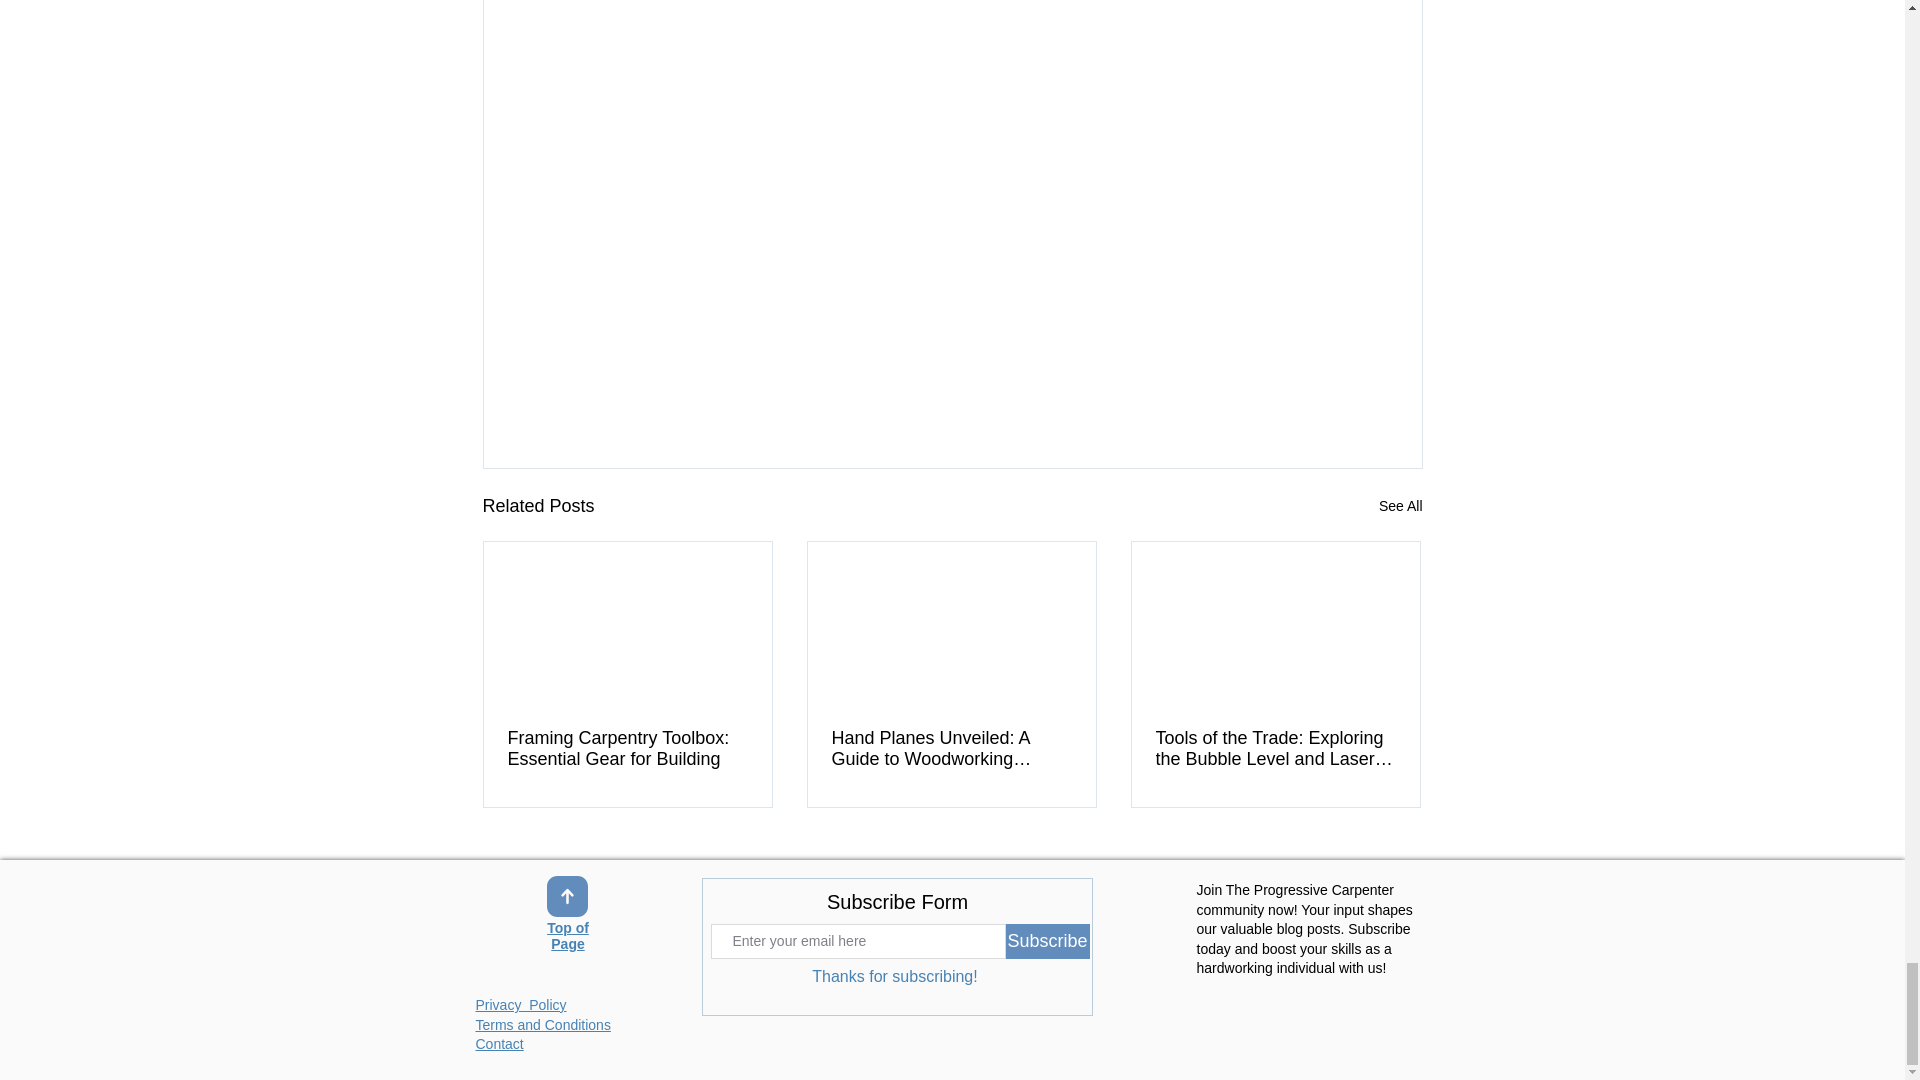  Describe the element at coordinates (568, 938) in the screenshot. I see `Top of Page` at that location.